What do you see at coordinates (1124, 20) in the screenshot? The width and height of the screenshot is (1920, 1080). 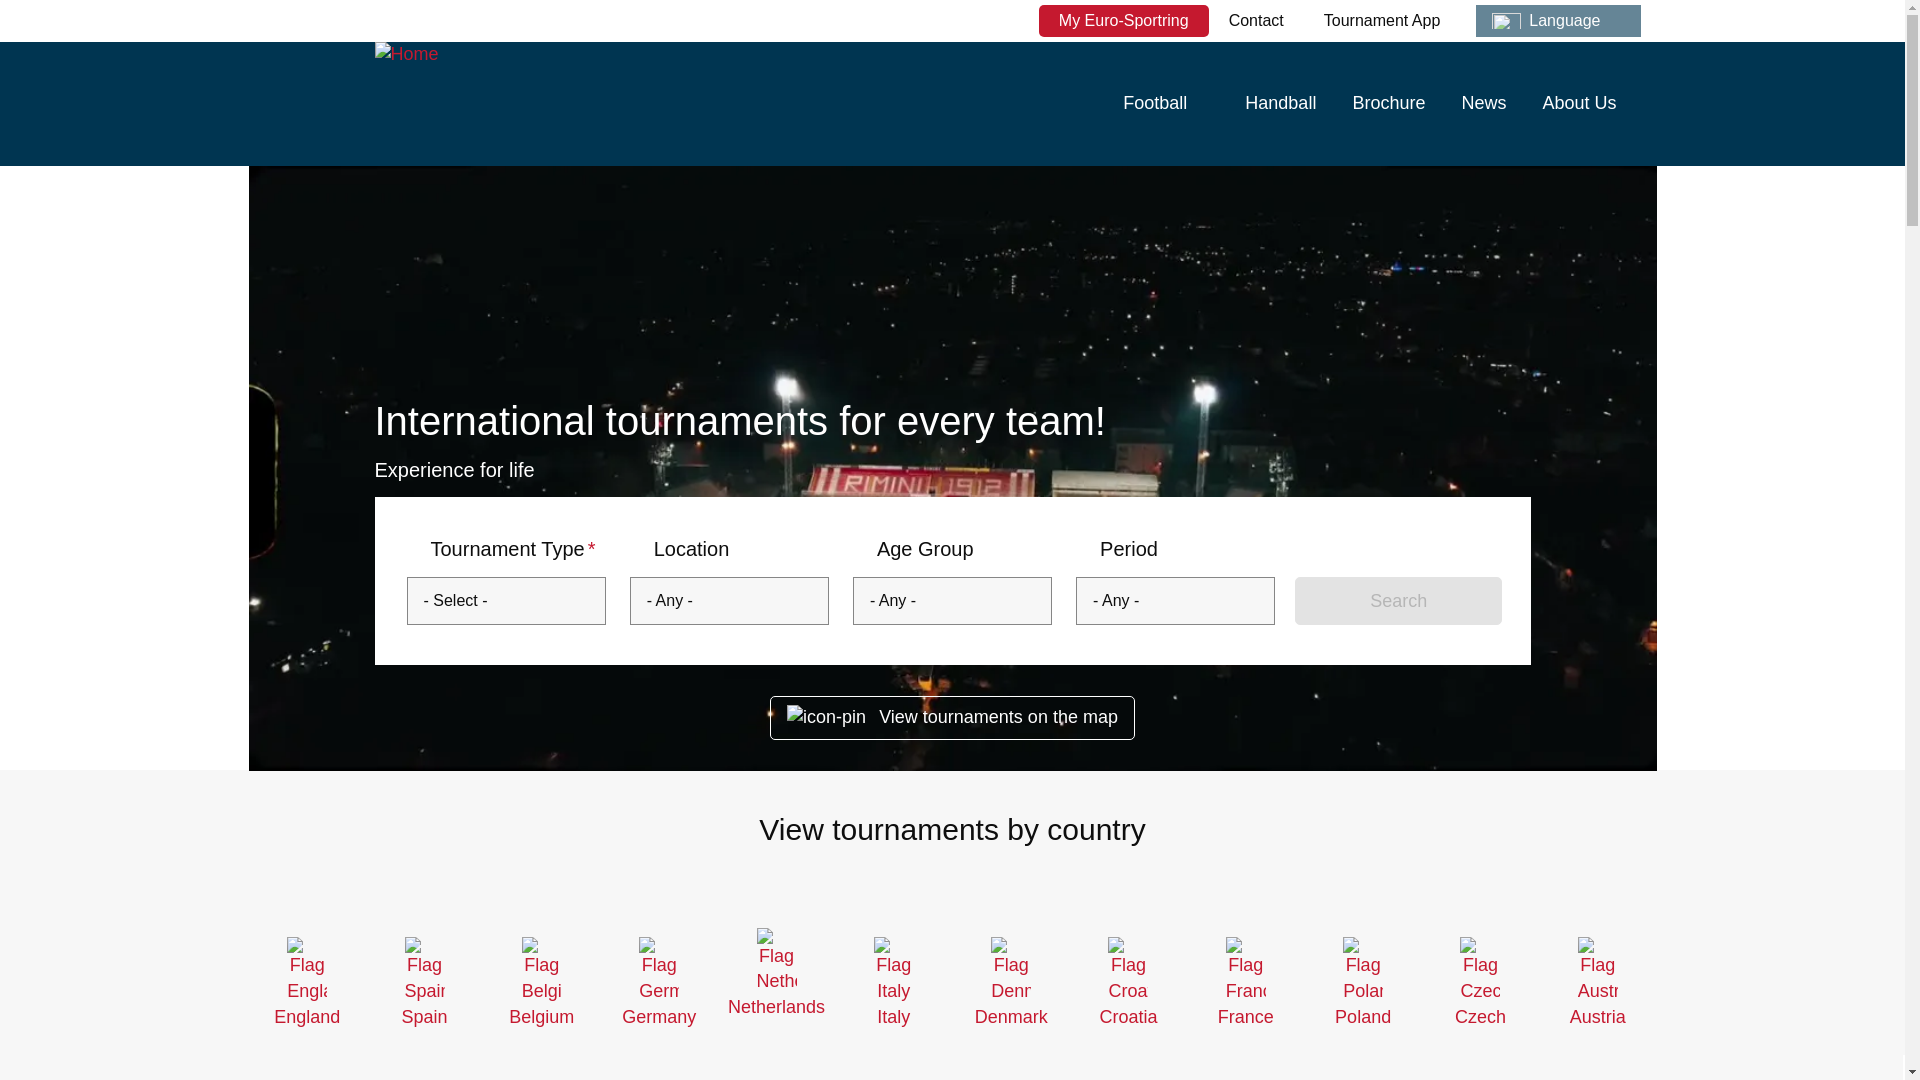 I see `My Euro-Sportring` at bounding box center [1124, 20].